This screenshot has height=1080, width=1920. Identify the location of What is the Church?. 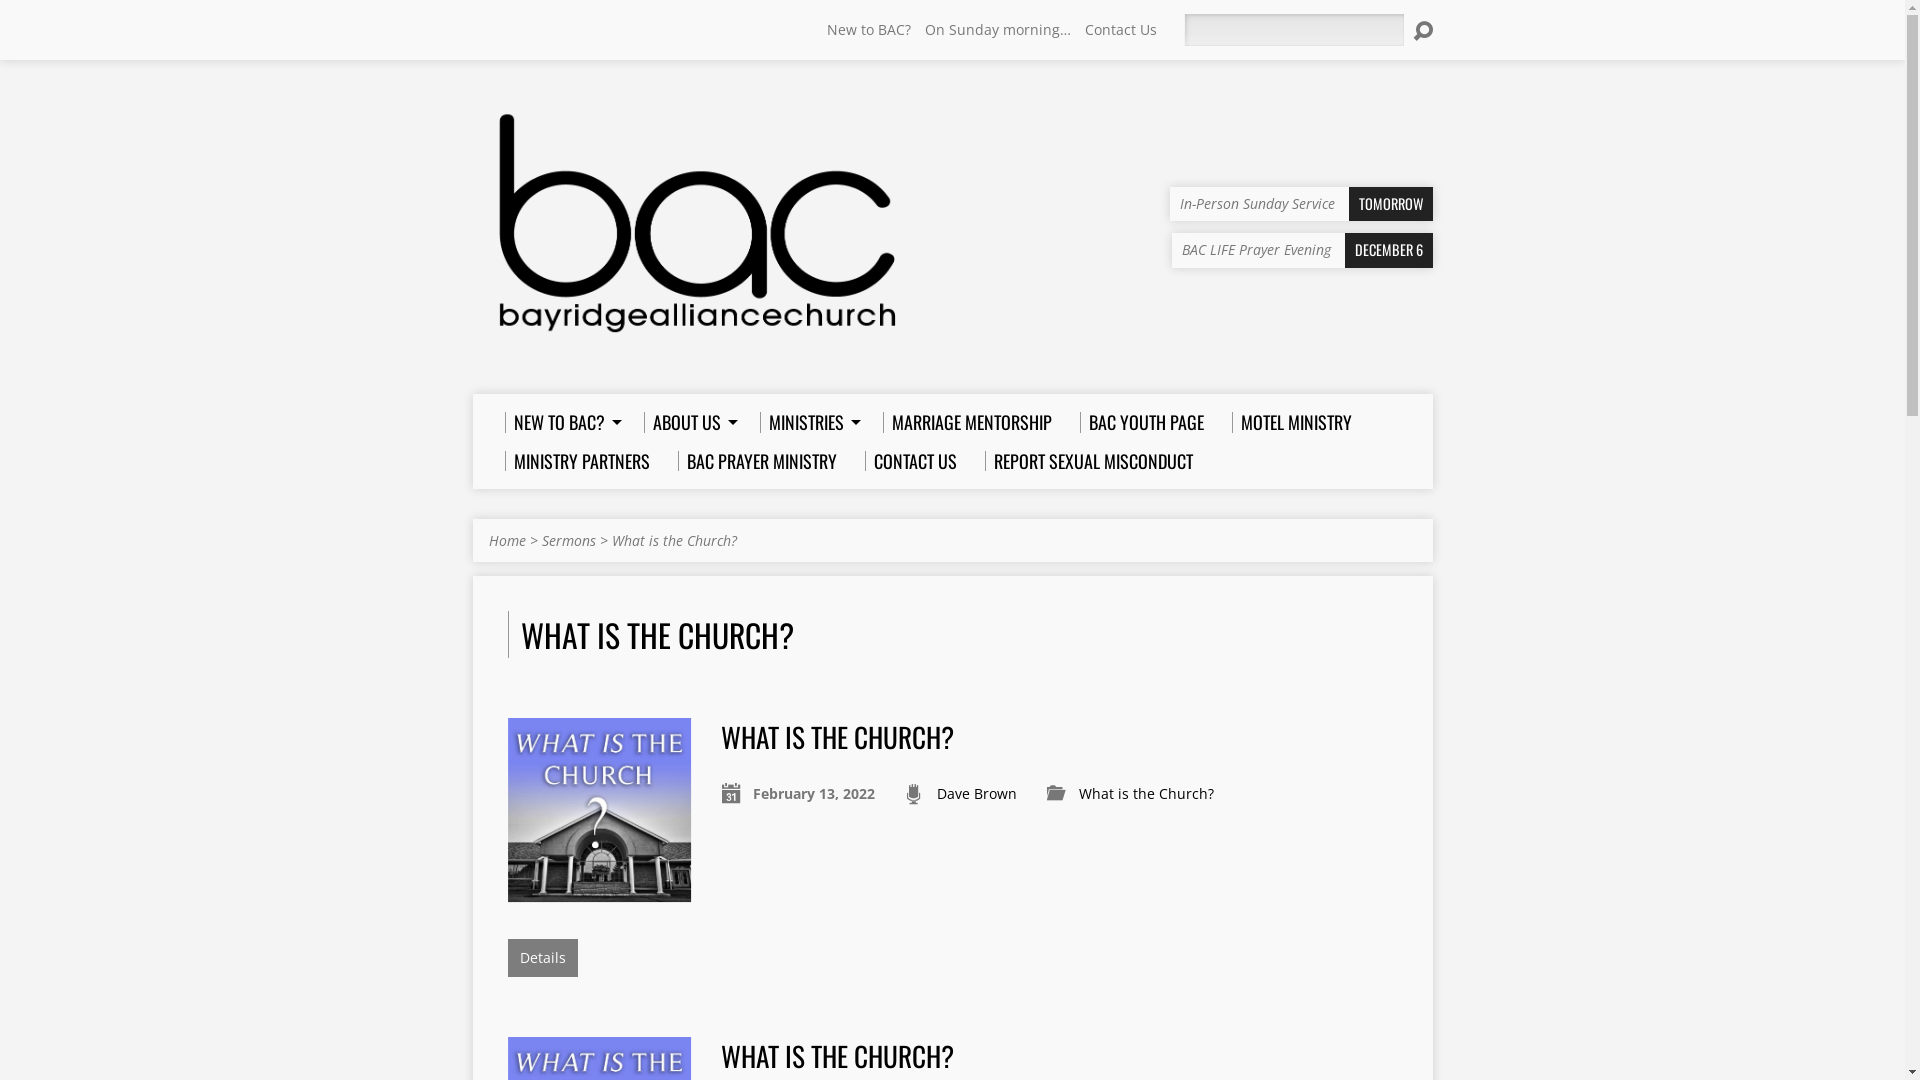
(600, 890).